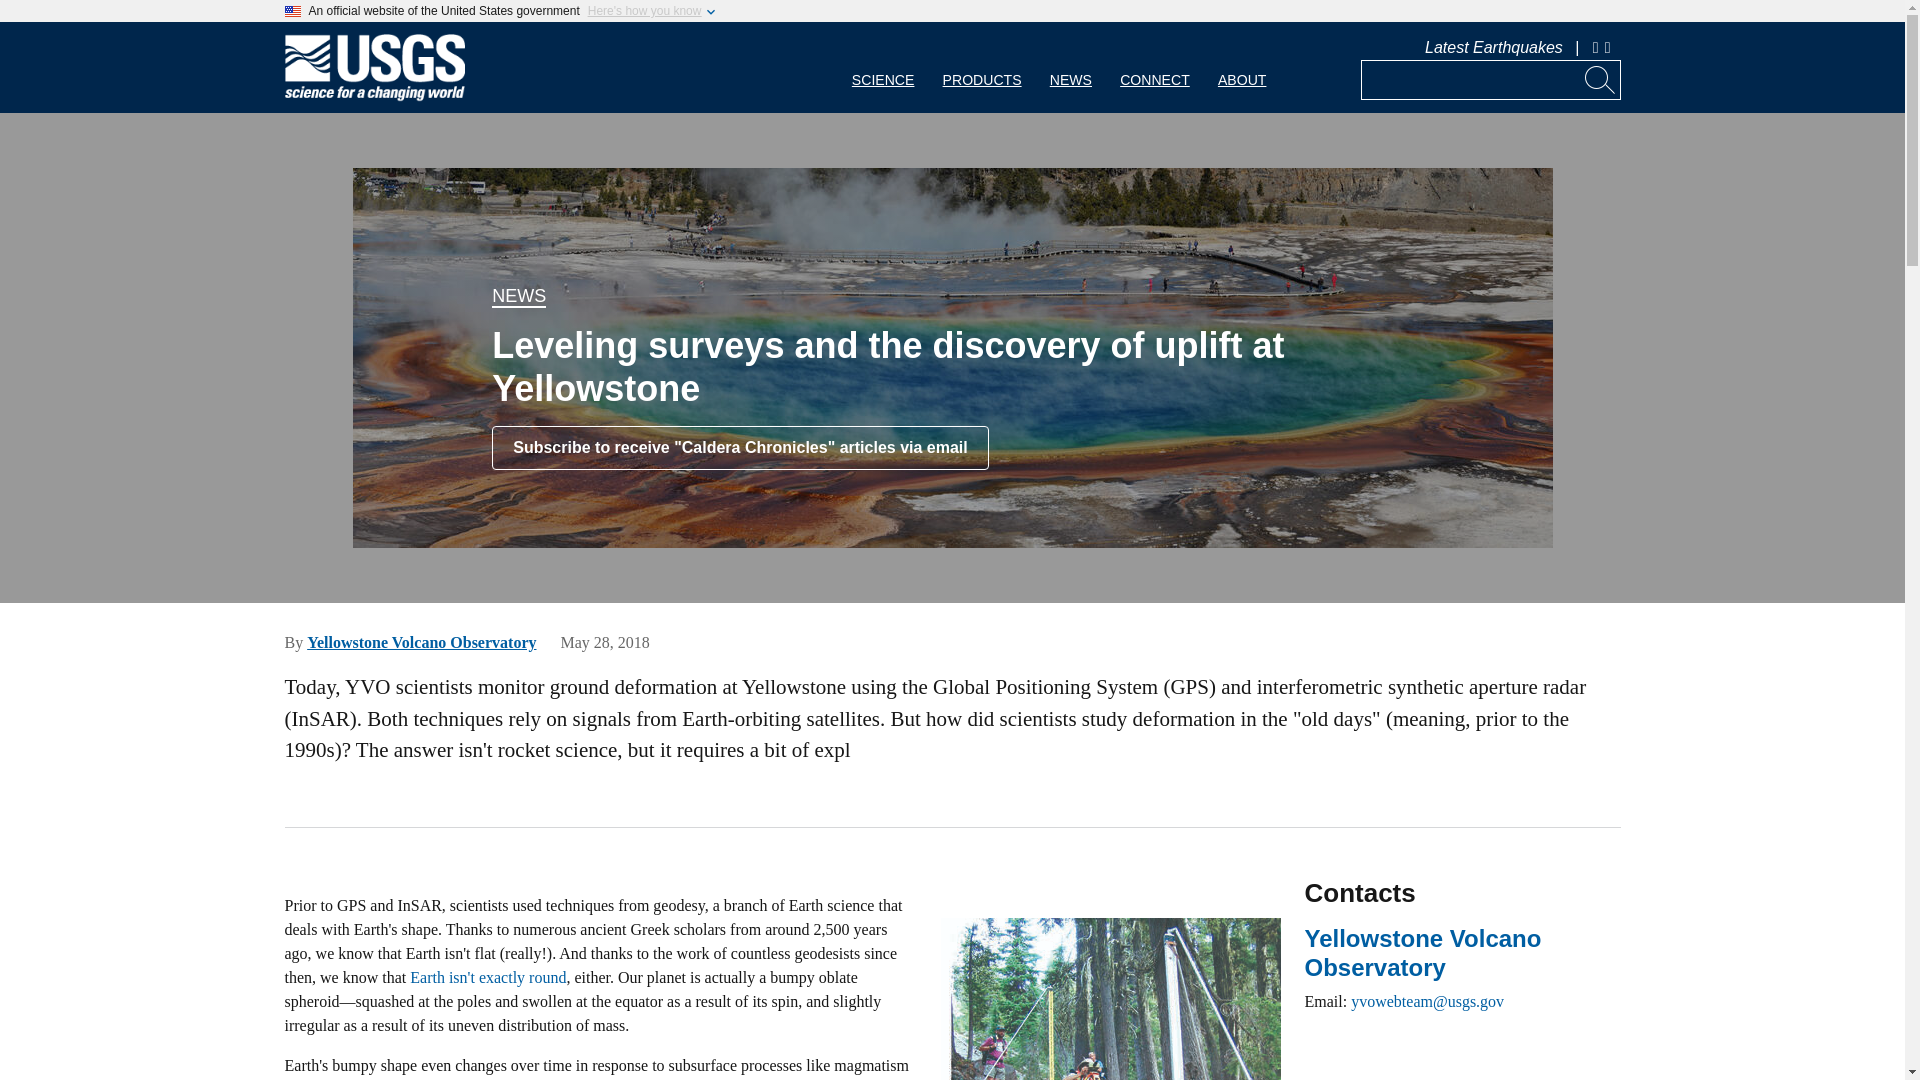  I want to click on ABOUT, so click(1242, 67).